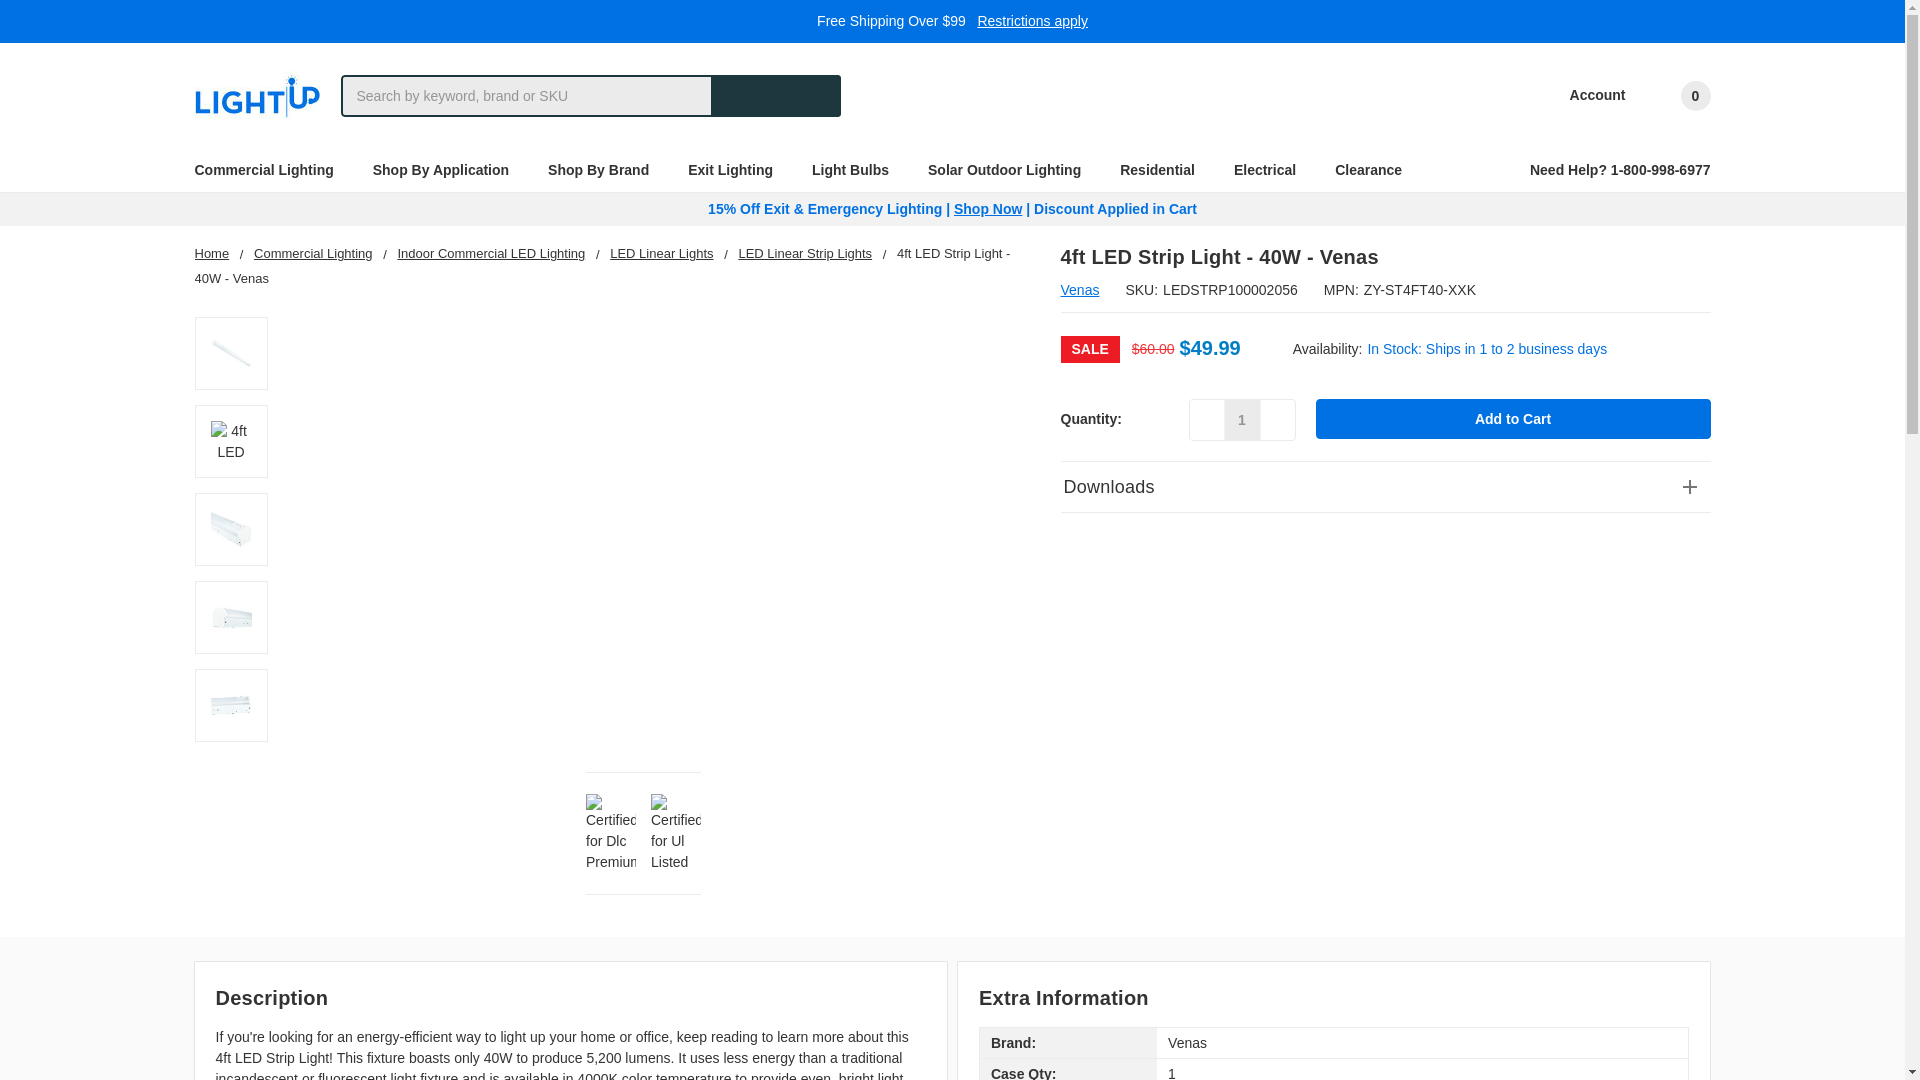 This screenshot has height=1080, width=1920. Describe the element at coordinates (1242, 419) in the screenshot. I see `1` at that location.